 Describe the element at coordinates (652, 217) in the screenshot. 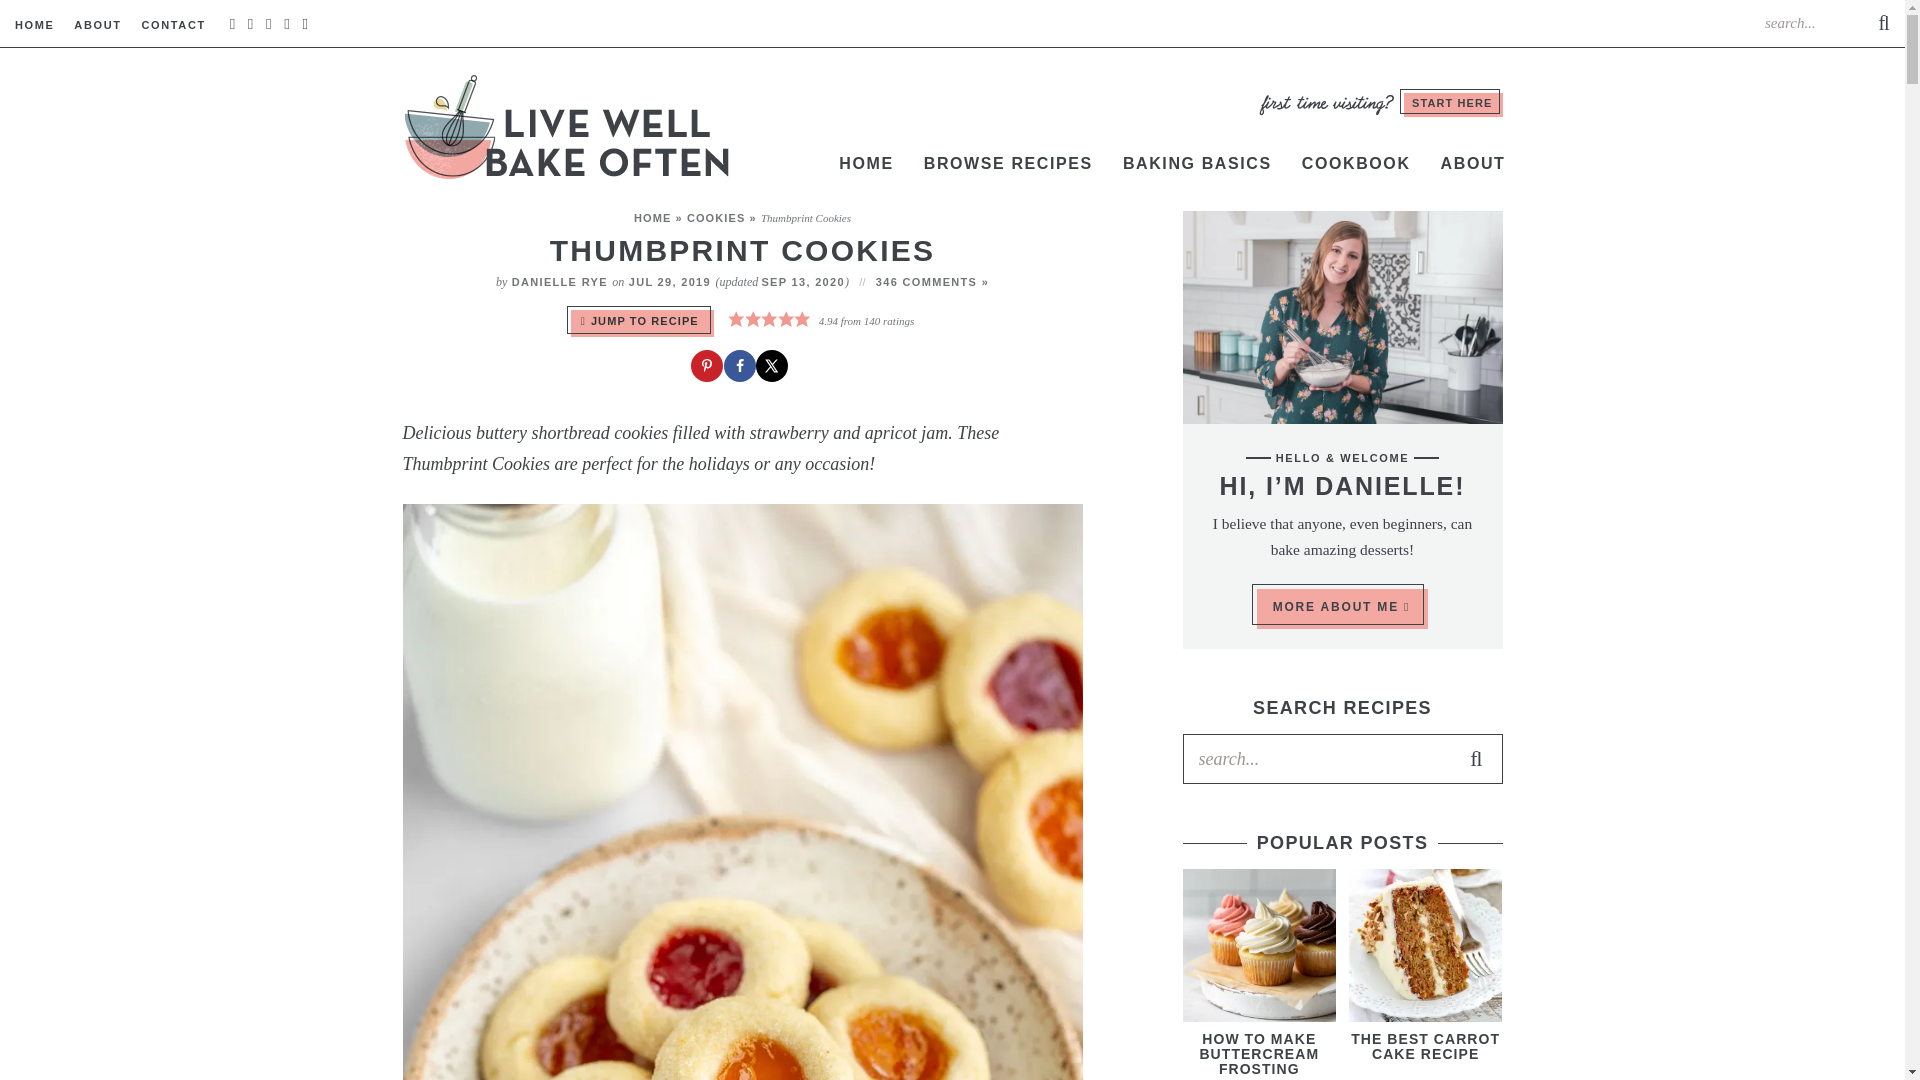

I see `HOME` at that location.